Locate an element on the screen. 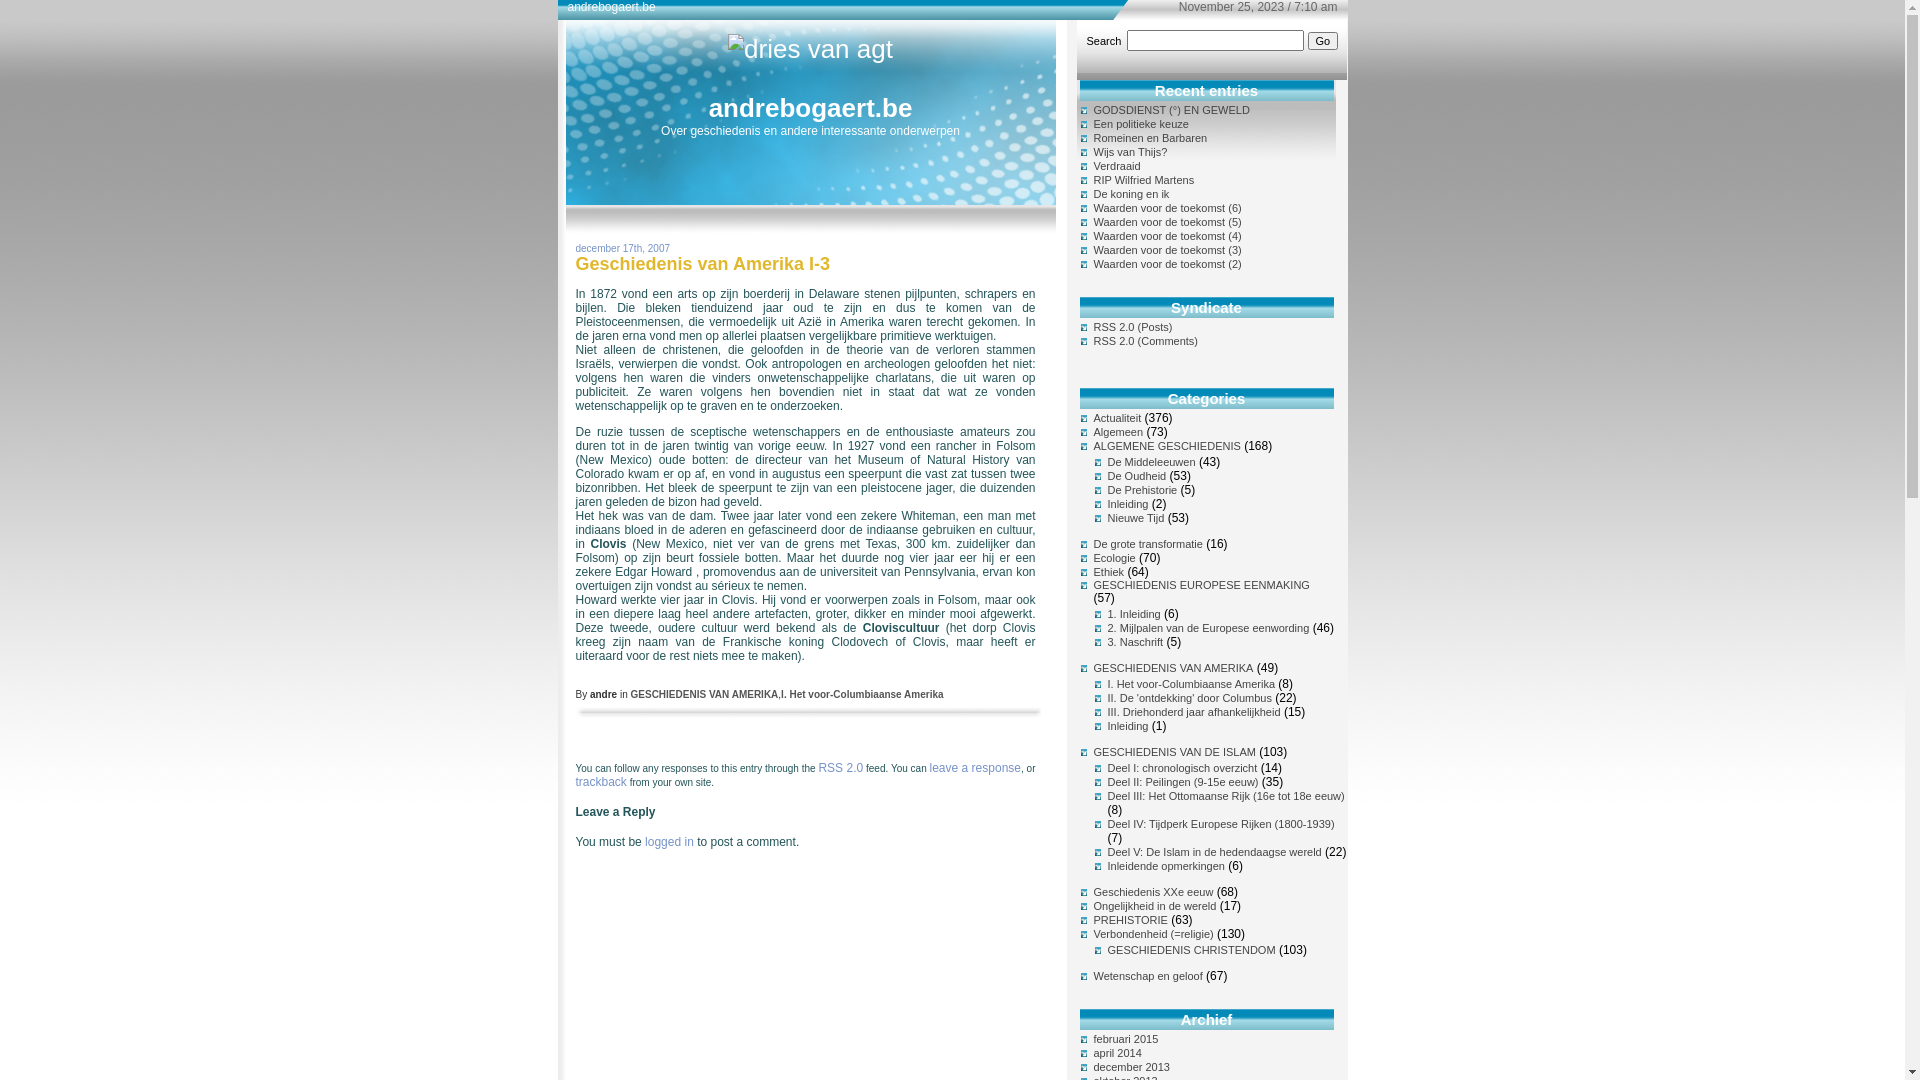 The image size is (1920, 1080). april 2014 is located at coordinates (1118, 1053).